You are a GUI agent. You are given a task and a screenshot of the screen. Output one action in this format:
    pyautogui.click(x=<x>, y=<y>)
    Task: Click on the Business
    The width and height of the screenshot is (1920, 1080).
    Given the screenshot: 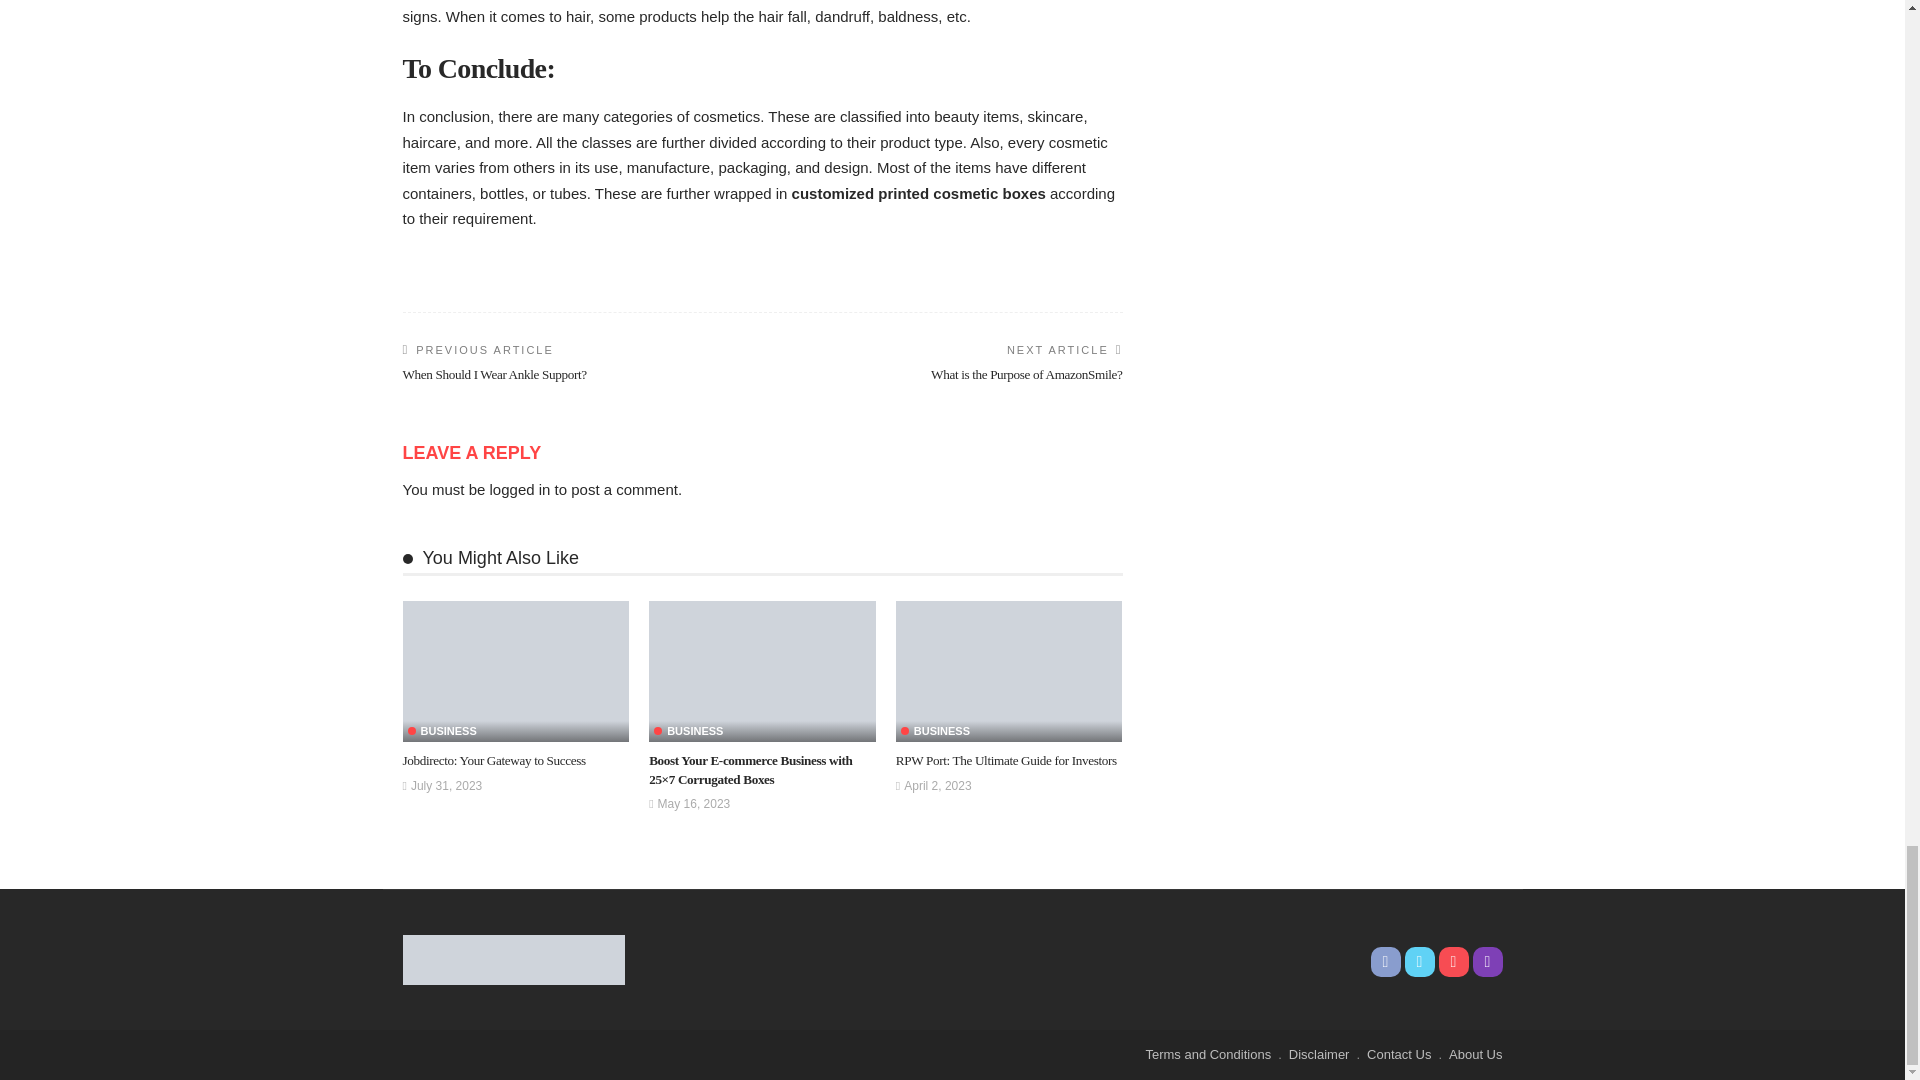 What is the action you would take?
    pyautogui.click(x=442, y=730)
    